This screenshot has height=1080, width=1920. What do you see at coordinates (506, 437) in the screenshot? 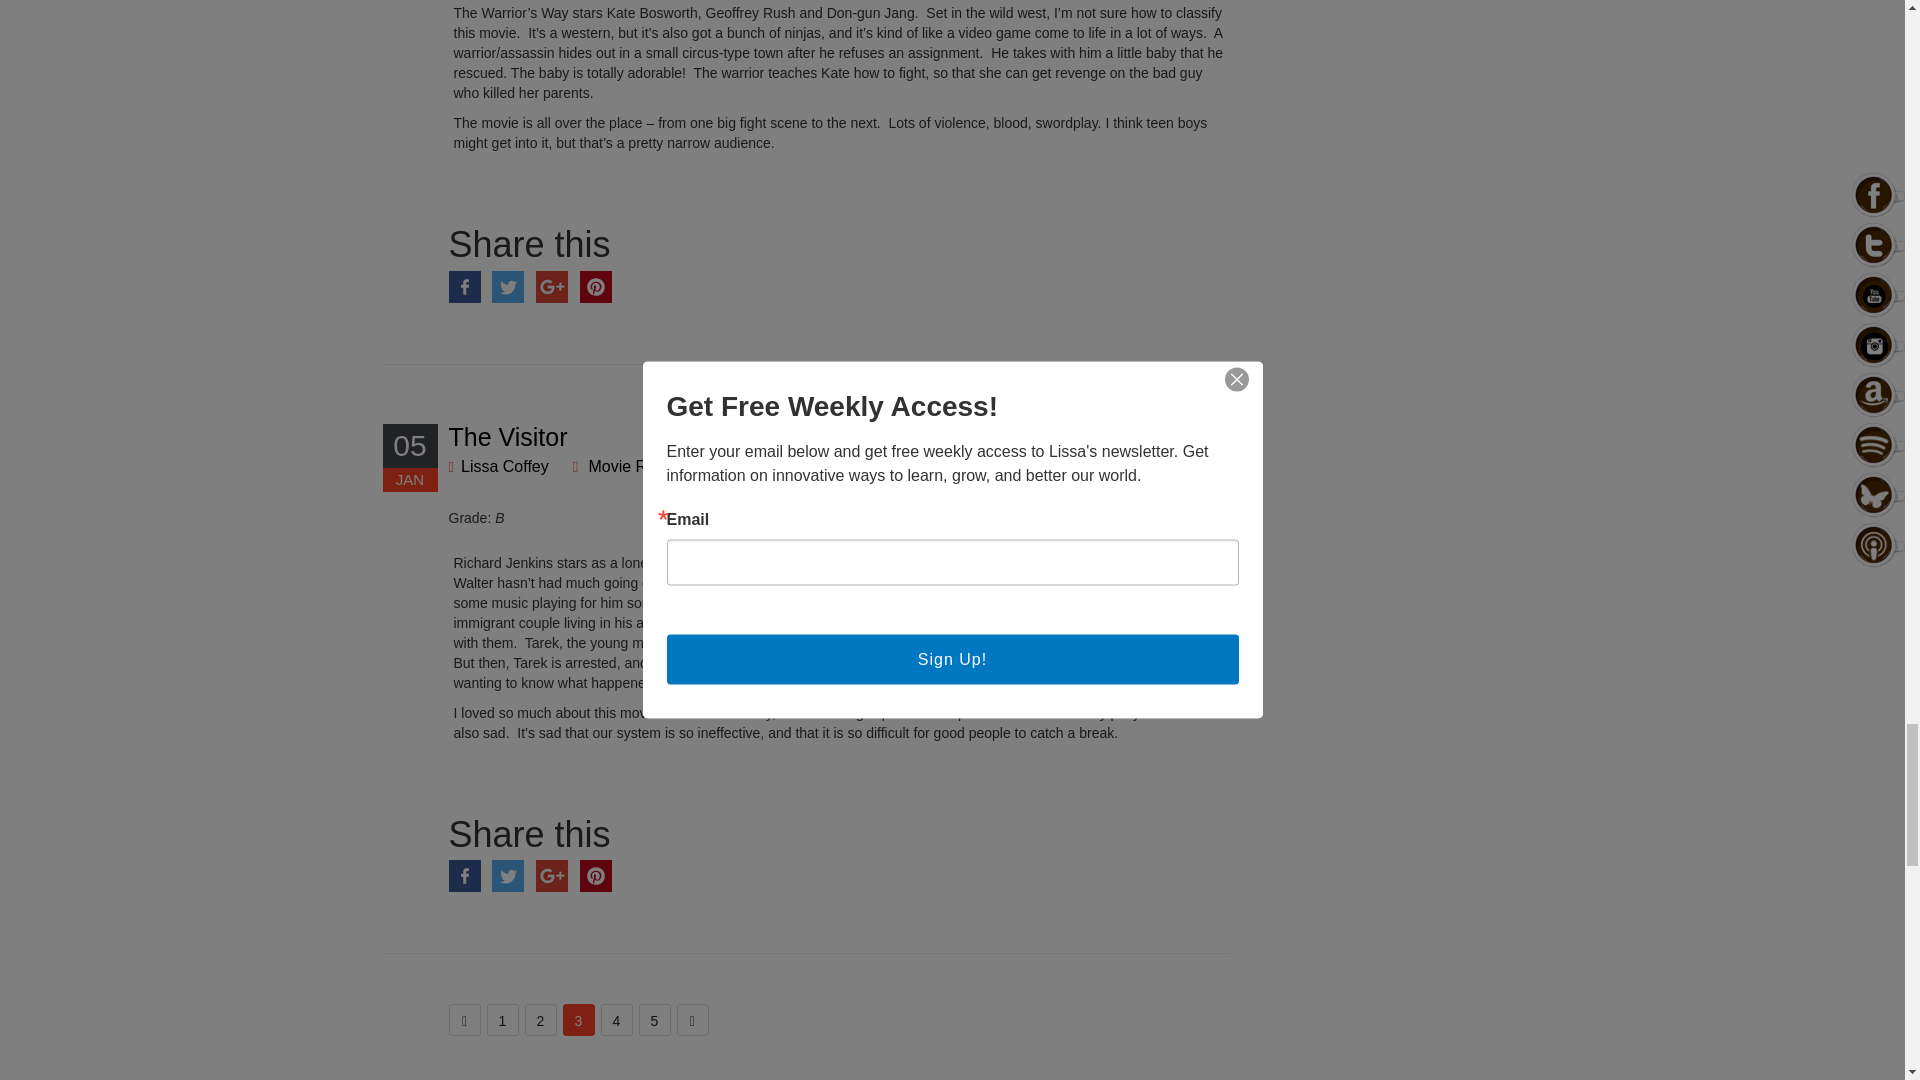
I see `The Visitor` at bounding box center [506, 437].